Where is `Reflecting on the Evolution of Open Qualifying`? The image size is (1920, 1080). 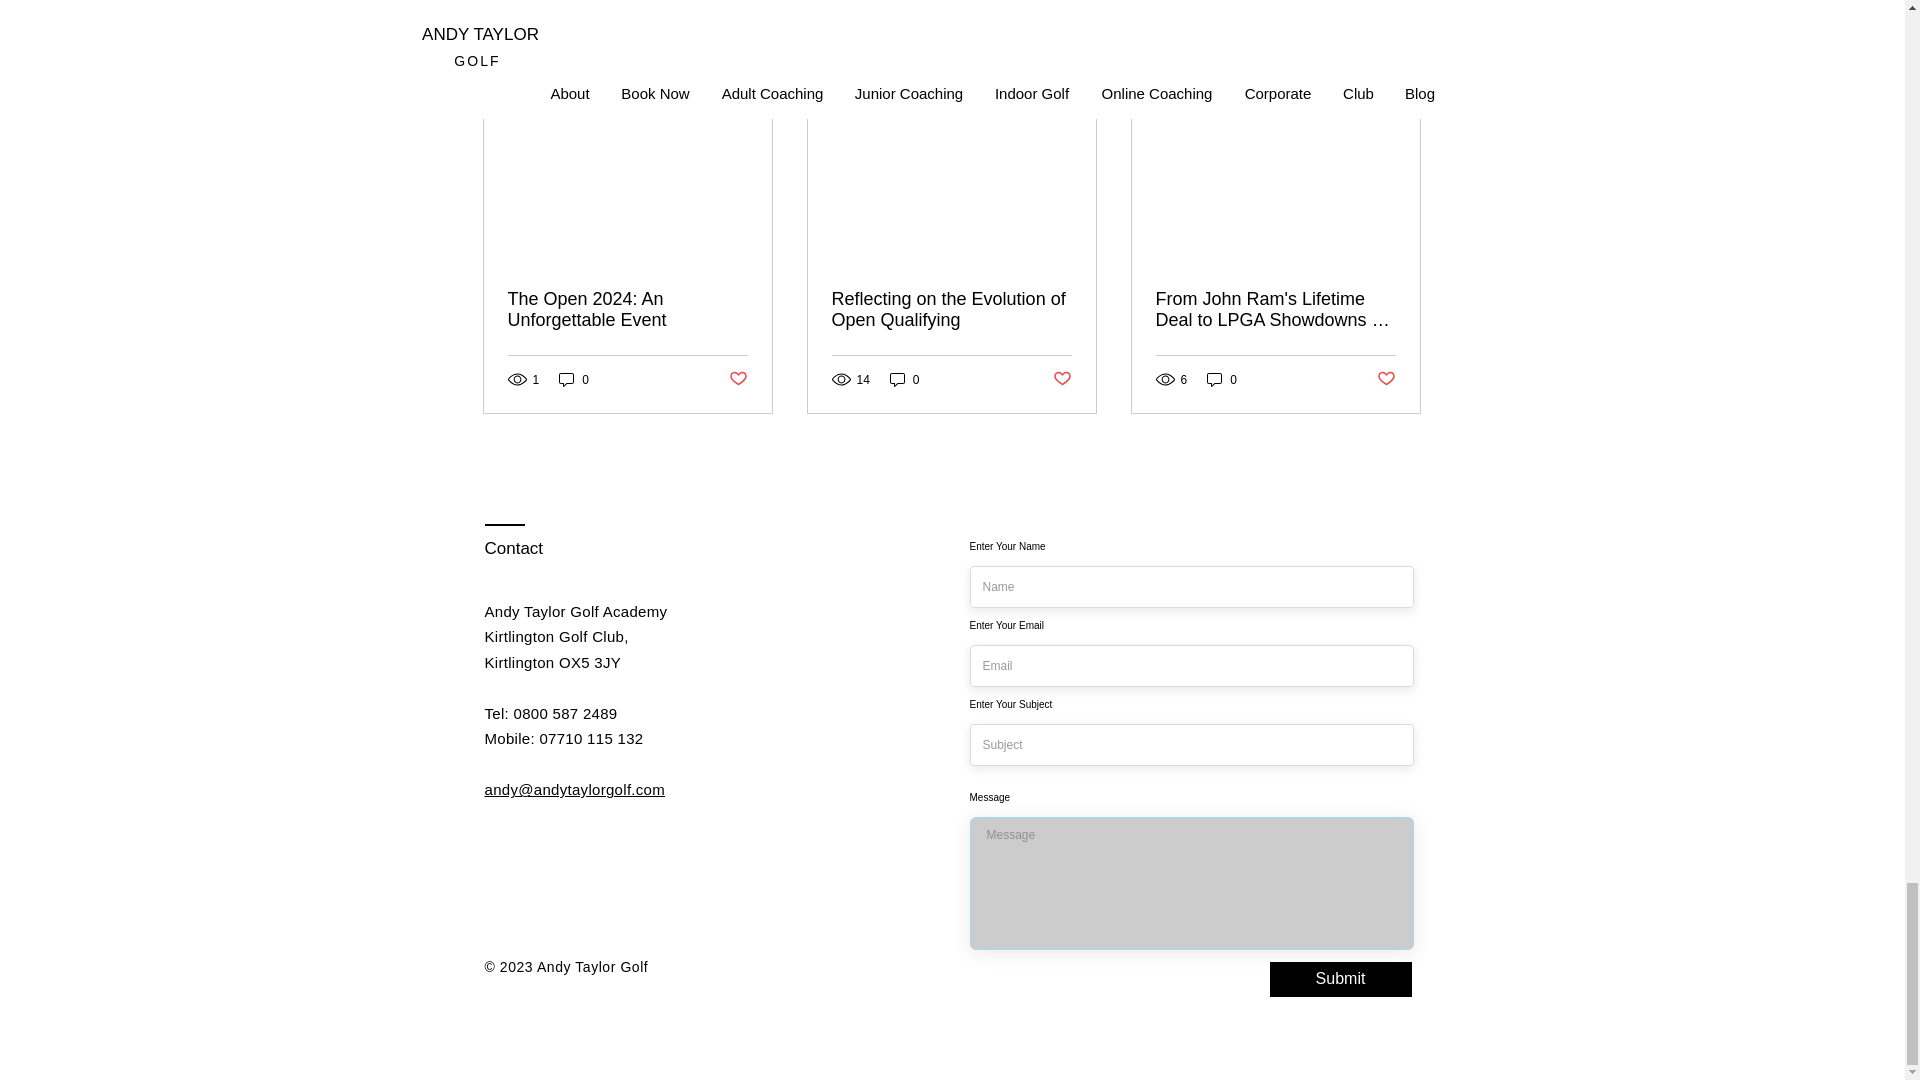 Reflecting on the Evolution of Open Qualifying is located at coordinates (951, 310).